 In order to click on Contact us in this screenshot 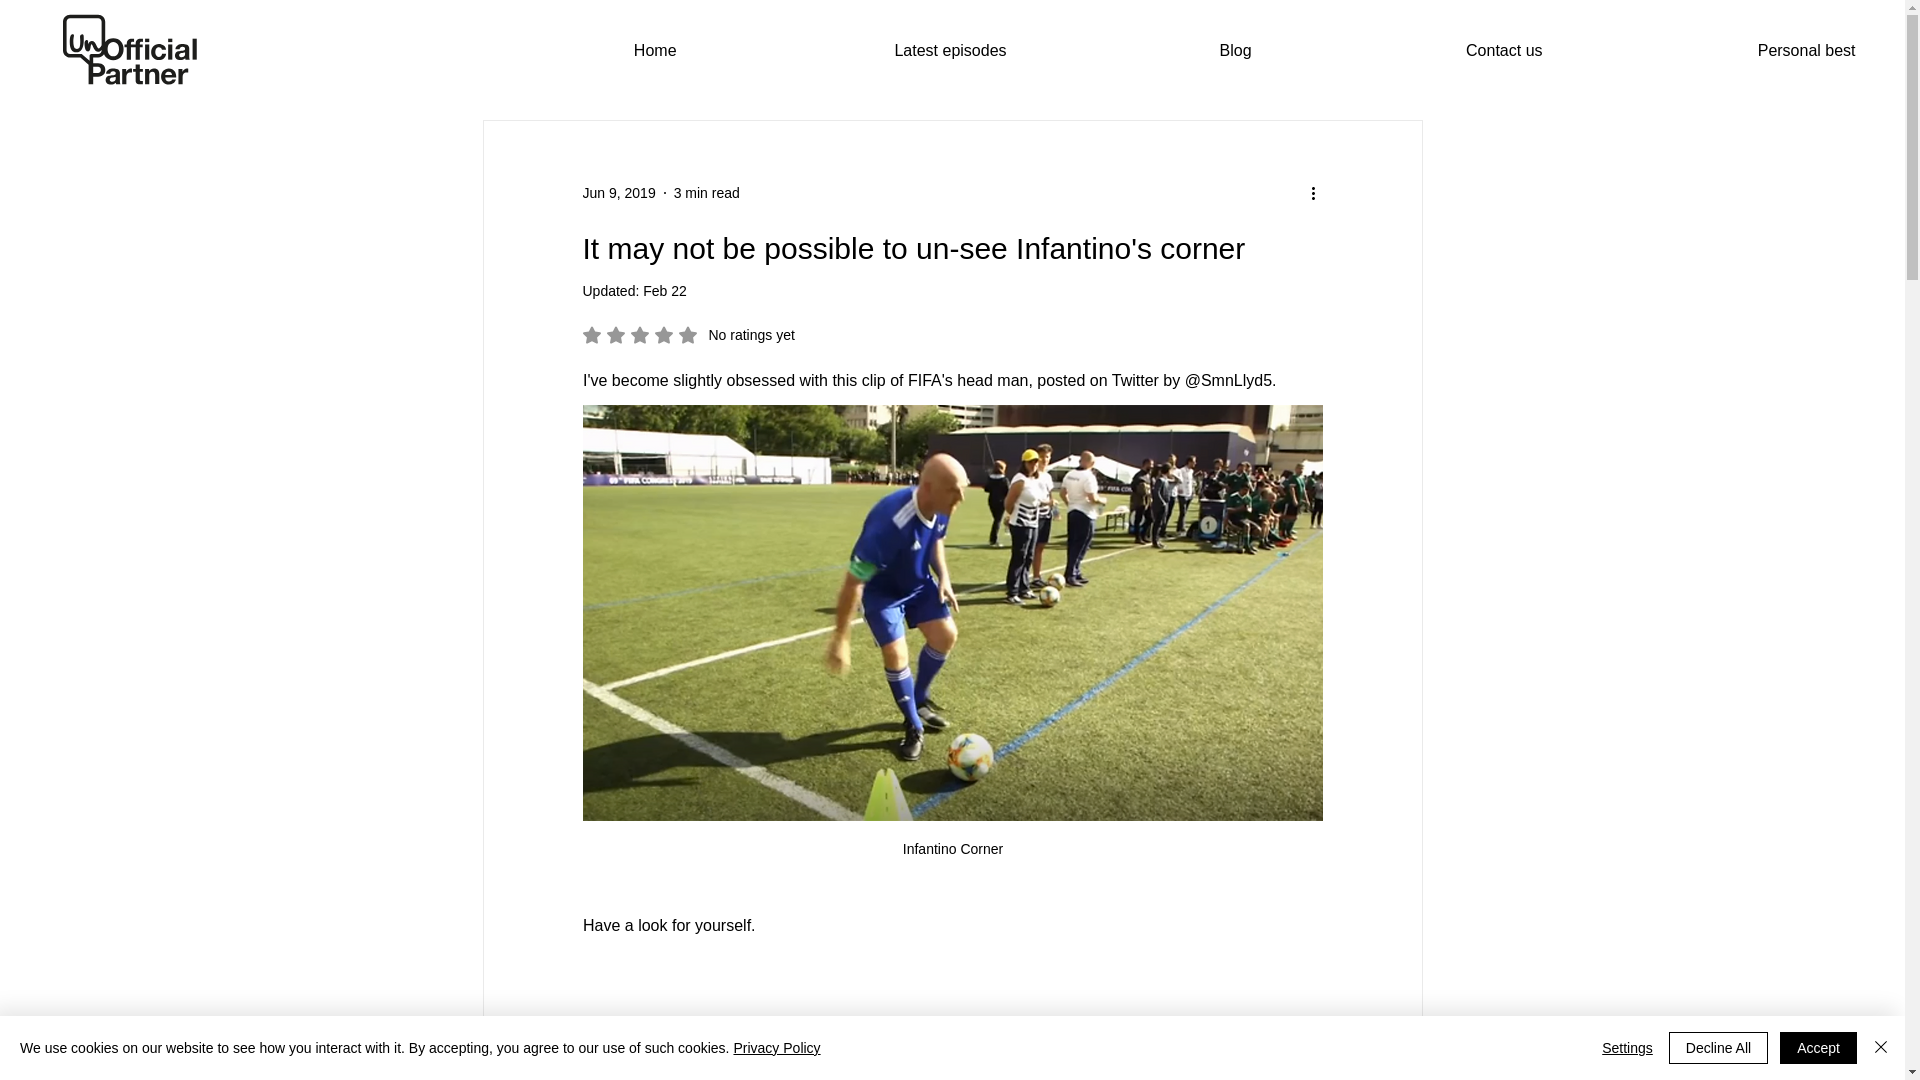, I will do `click(1412, 50)`.